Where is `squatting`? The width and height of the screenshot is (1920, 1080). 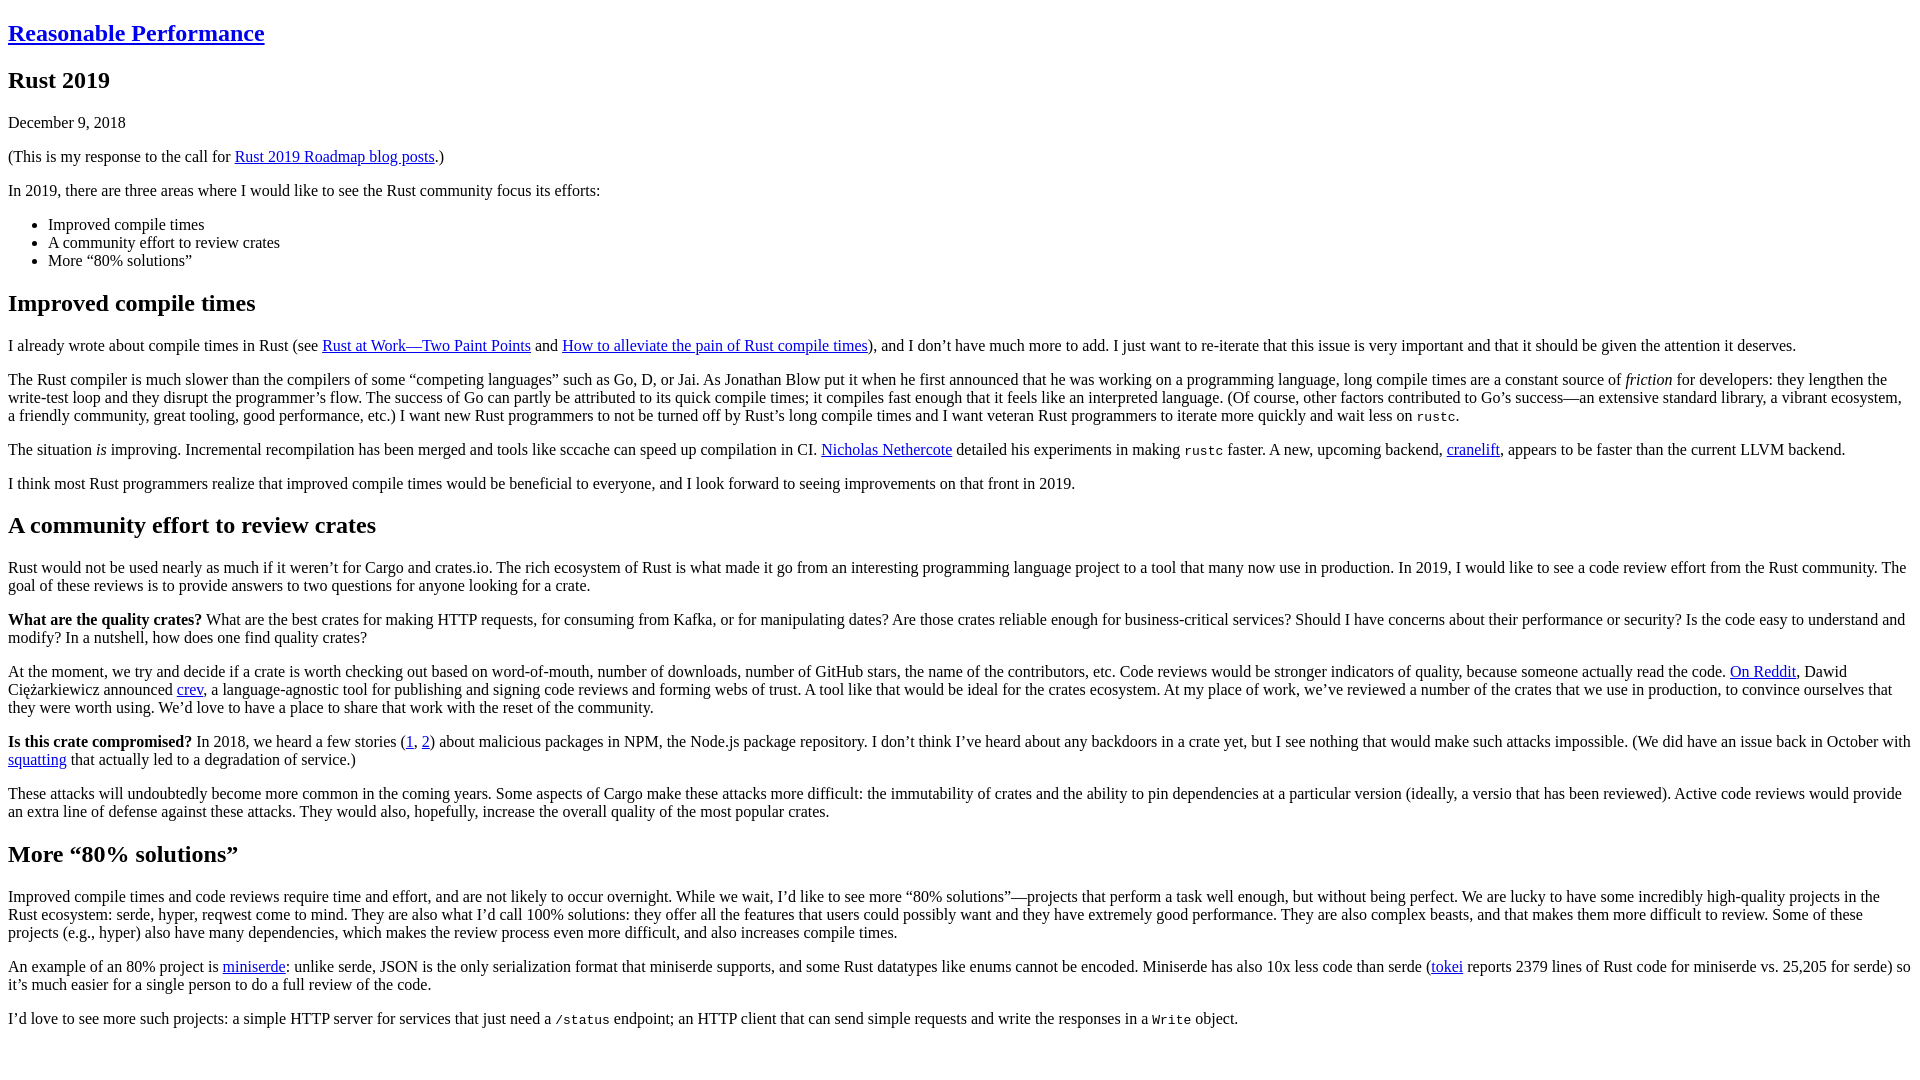
squatting is located at coordinates (37, 758).